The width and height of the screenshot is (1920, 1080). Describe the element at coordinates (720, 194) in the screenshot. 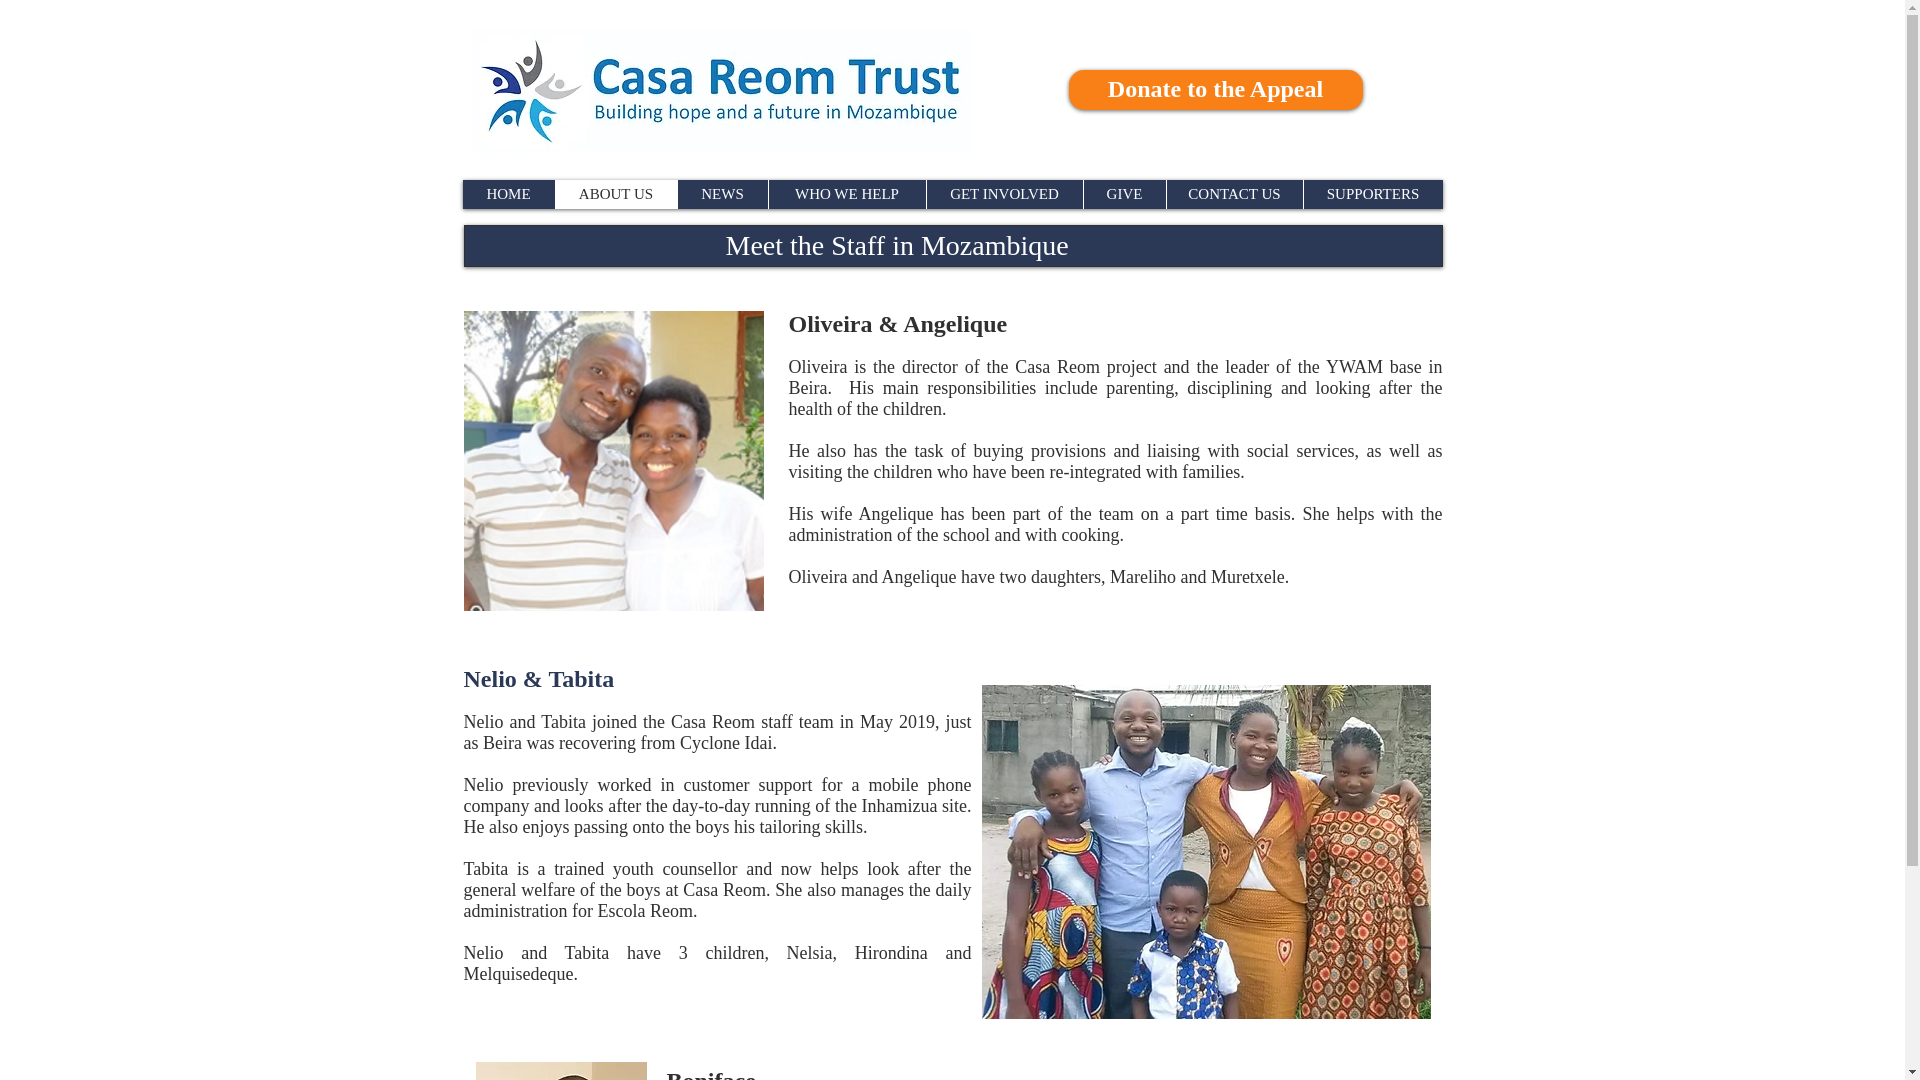

I see `NEWS` at that location.